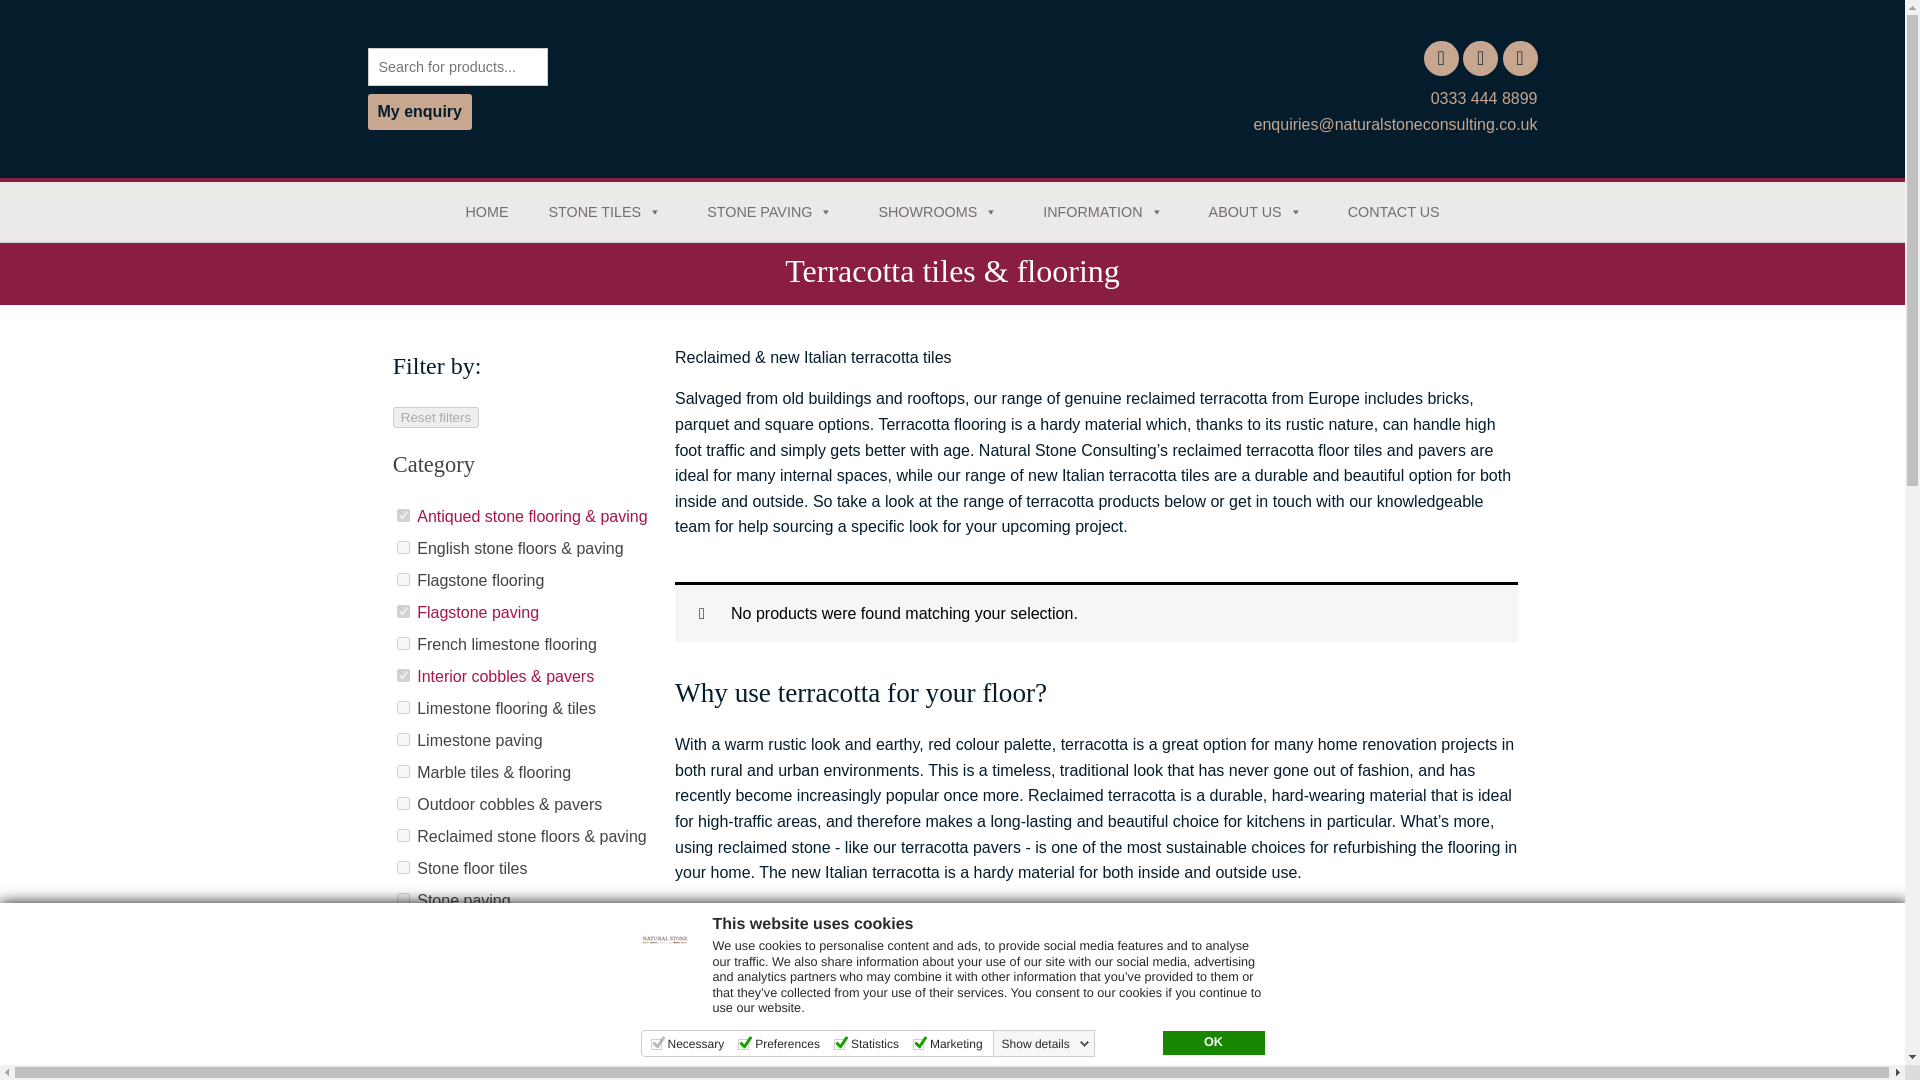  I want to click on marble-tiles-flooring, so click(404, 770).